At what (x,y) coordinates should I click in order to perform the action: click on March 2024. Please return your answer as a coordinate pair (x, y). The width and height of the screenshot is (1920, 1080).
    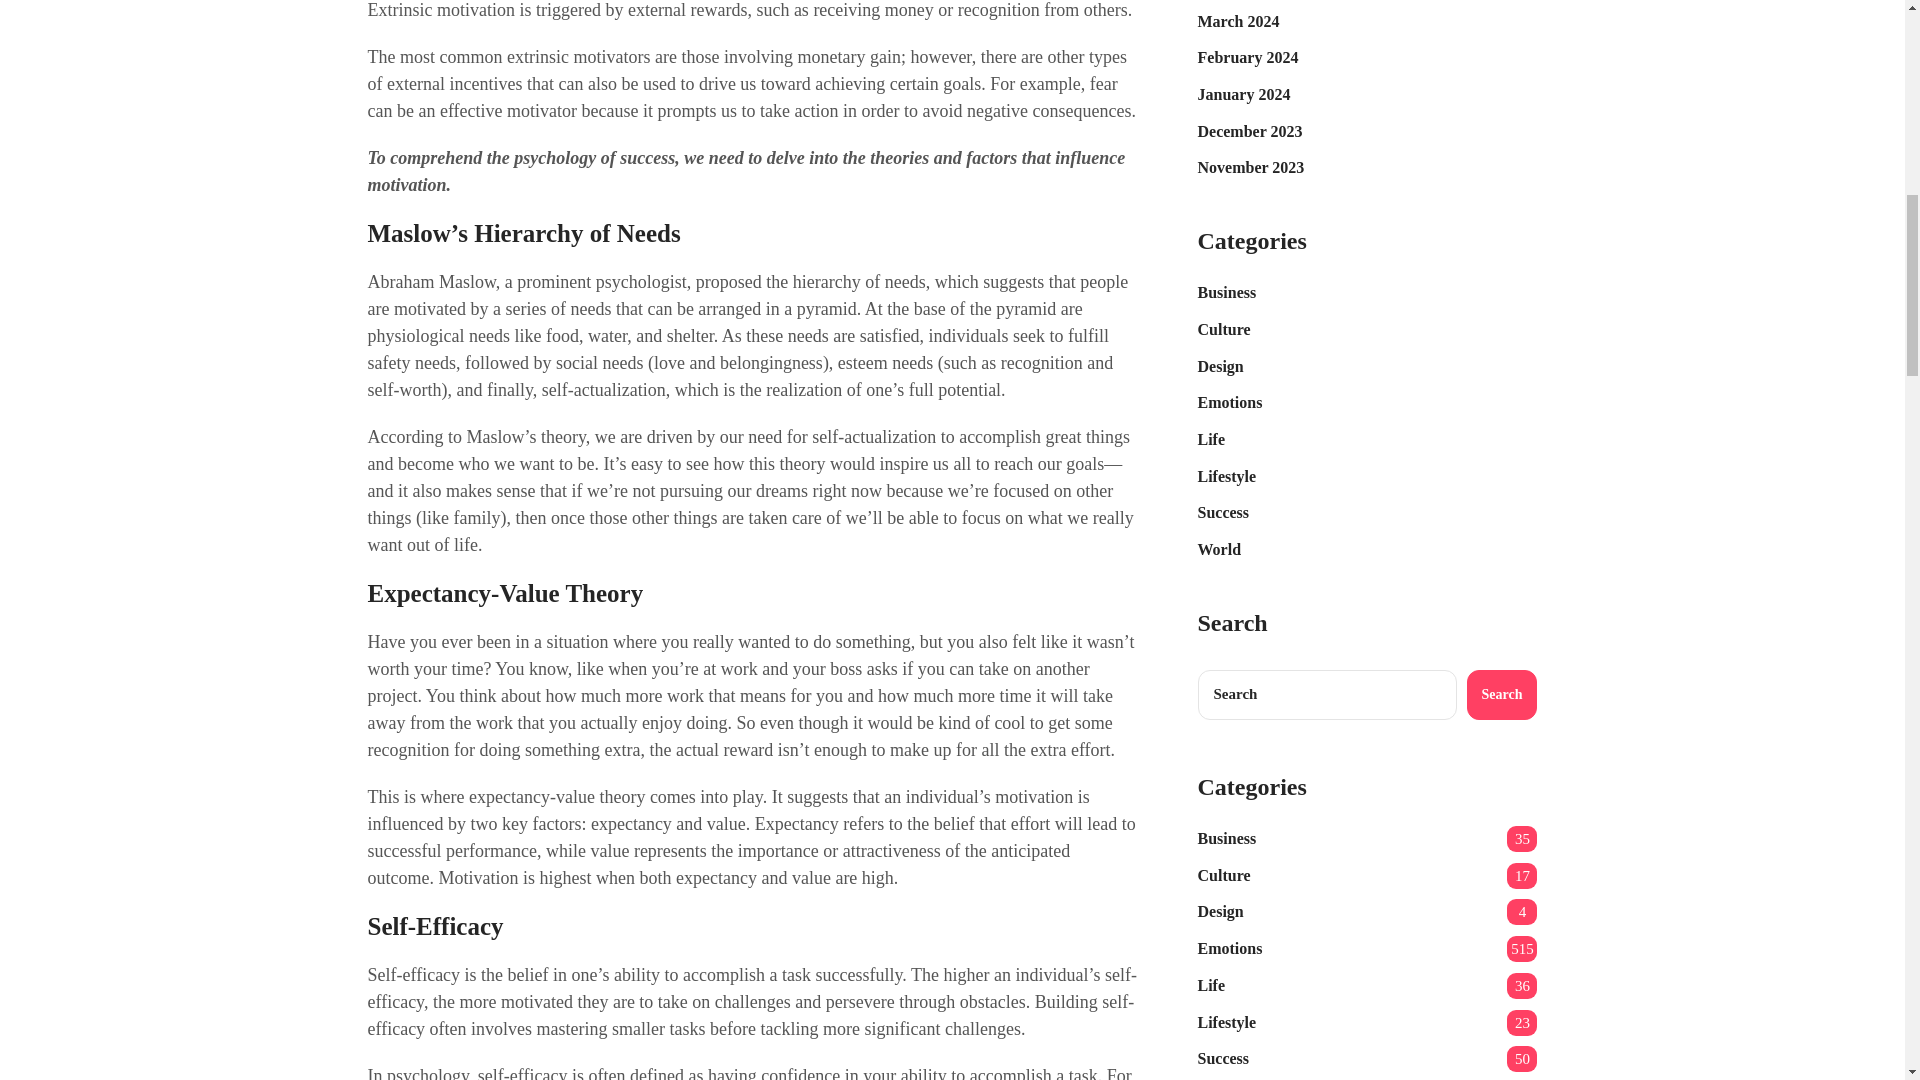
    Looking at the image, I should click on (1239, 22).